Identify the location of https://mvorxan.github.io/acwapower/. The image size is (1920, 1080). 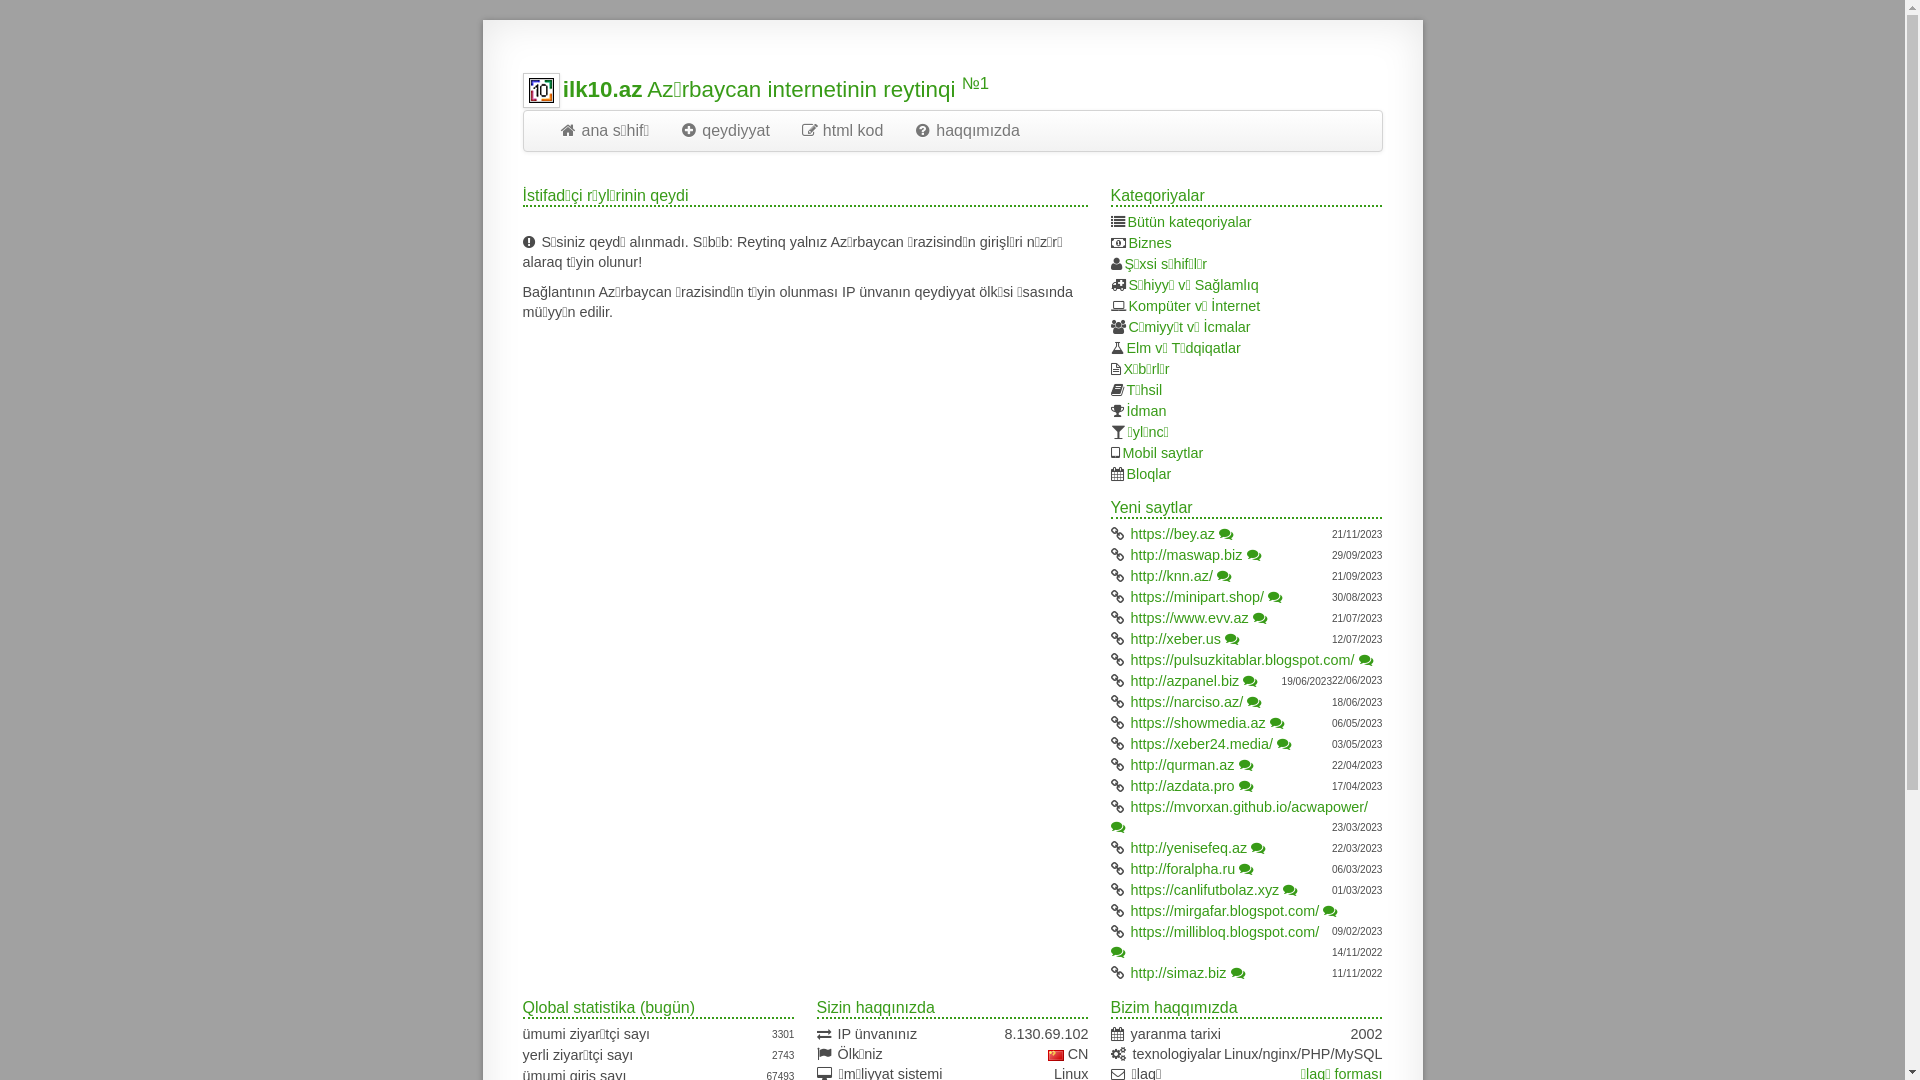
(1250, 807).